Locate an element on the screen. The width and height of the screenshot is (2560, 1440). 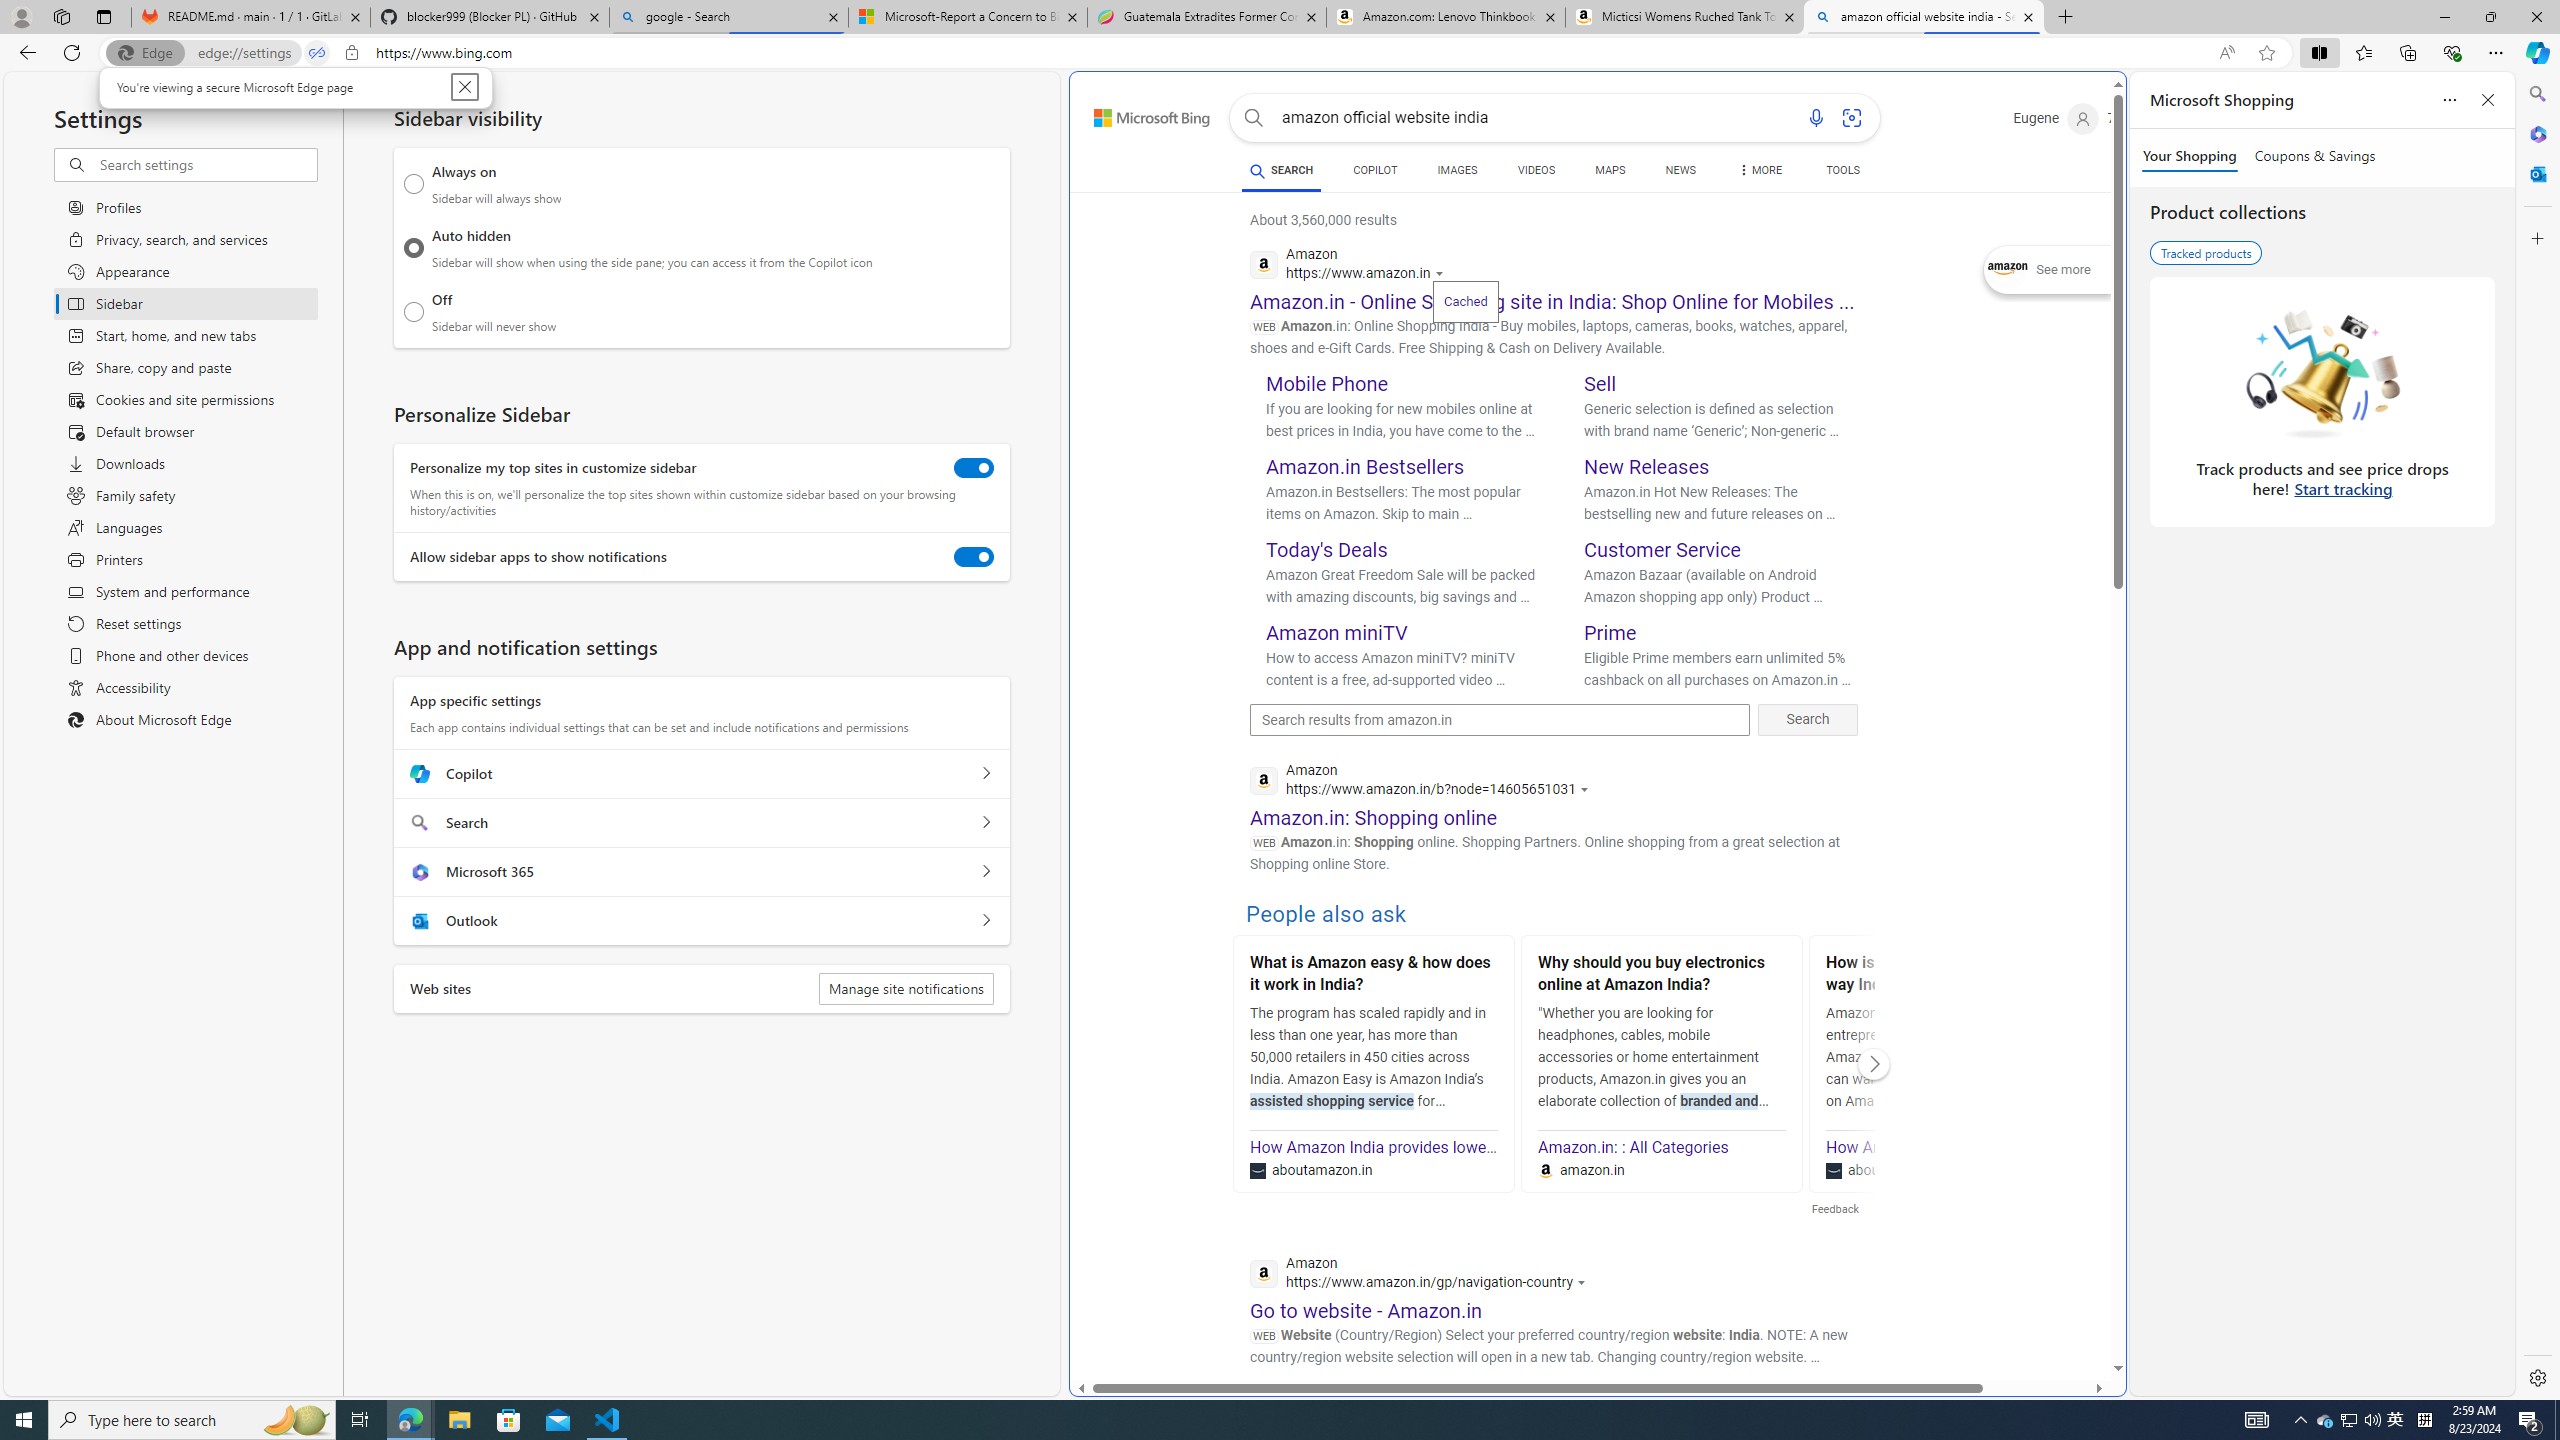
Amazon.in Bestsellers is located at coordinates (1366, 467).